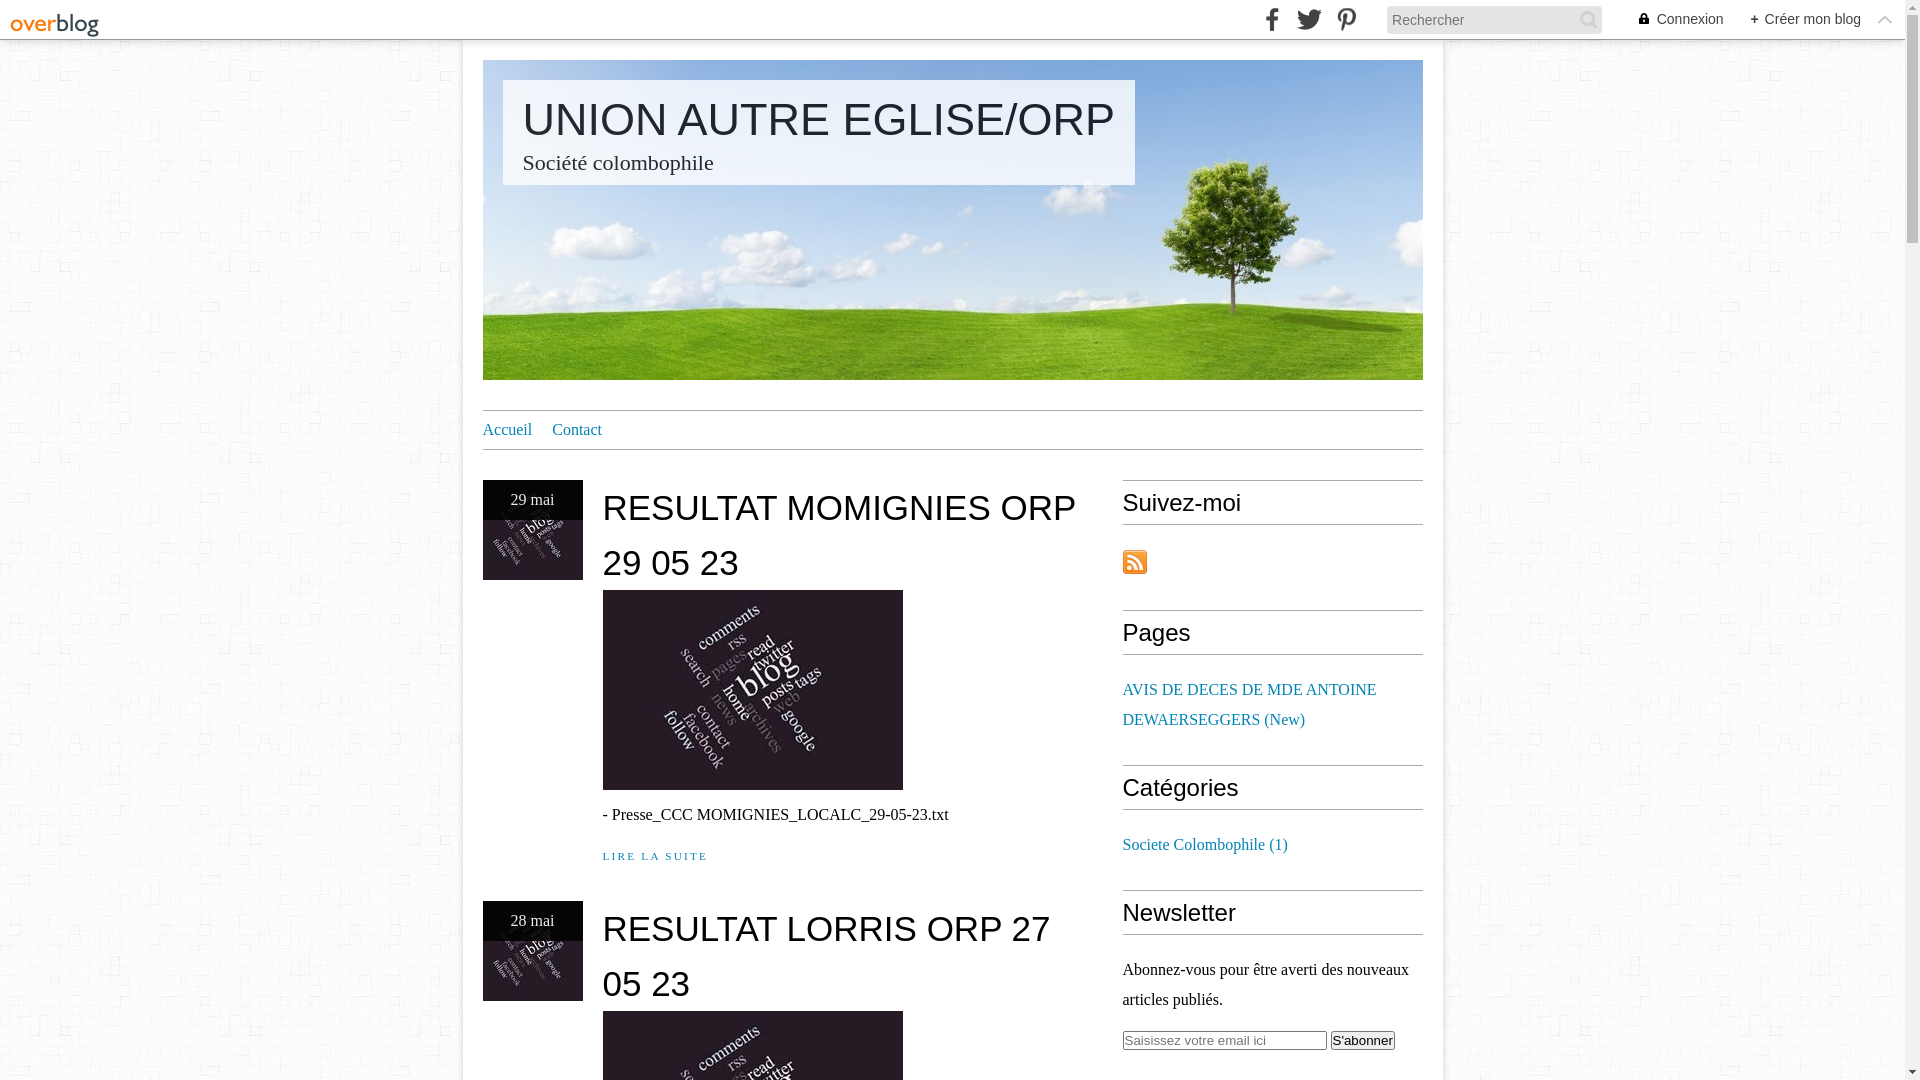 The height and width of the screenshot is (1080, 1920). Describe the element at coordinates (1249, 704) in the screenshot. I see `AVIS DE DECES DE MDE ANTOINE DEWAERSEGGERS (New)` at that location.